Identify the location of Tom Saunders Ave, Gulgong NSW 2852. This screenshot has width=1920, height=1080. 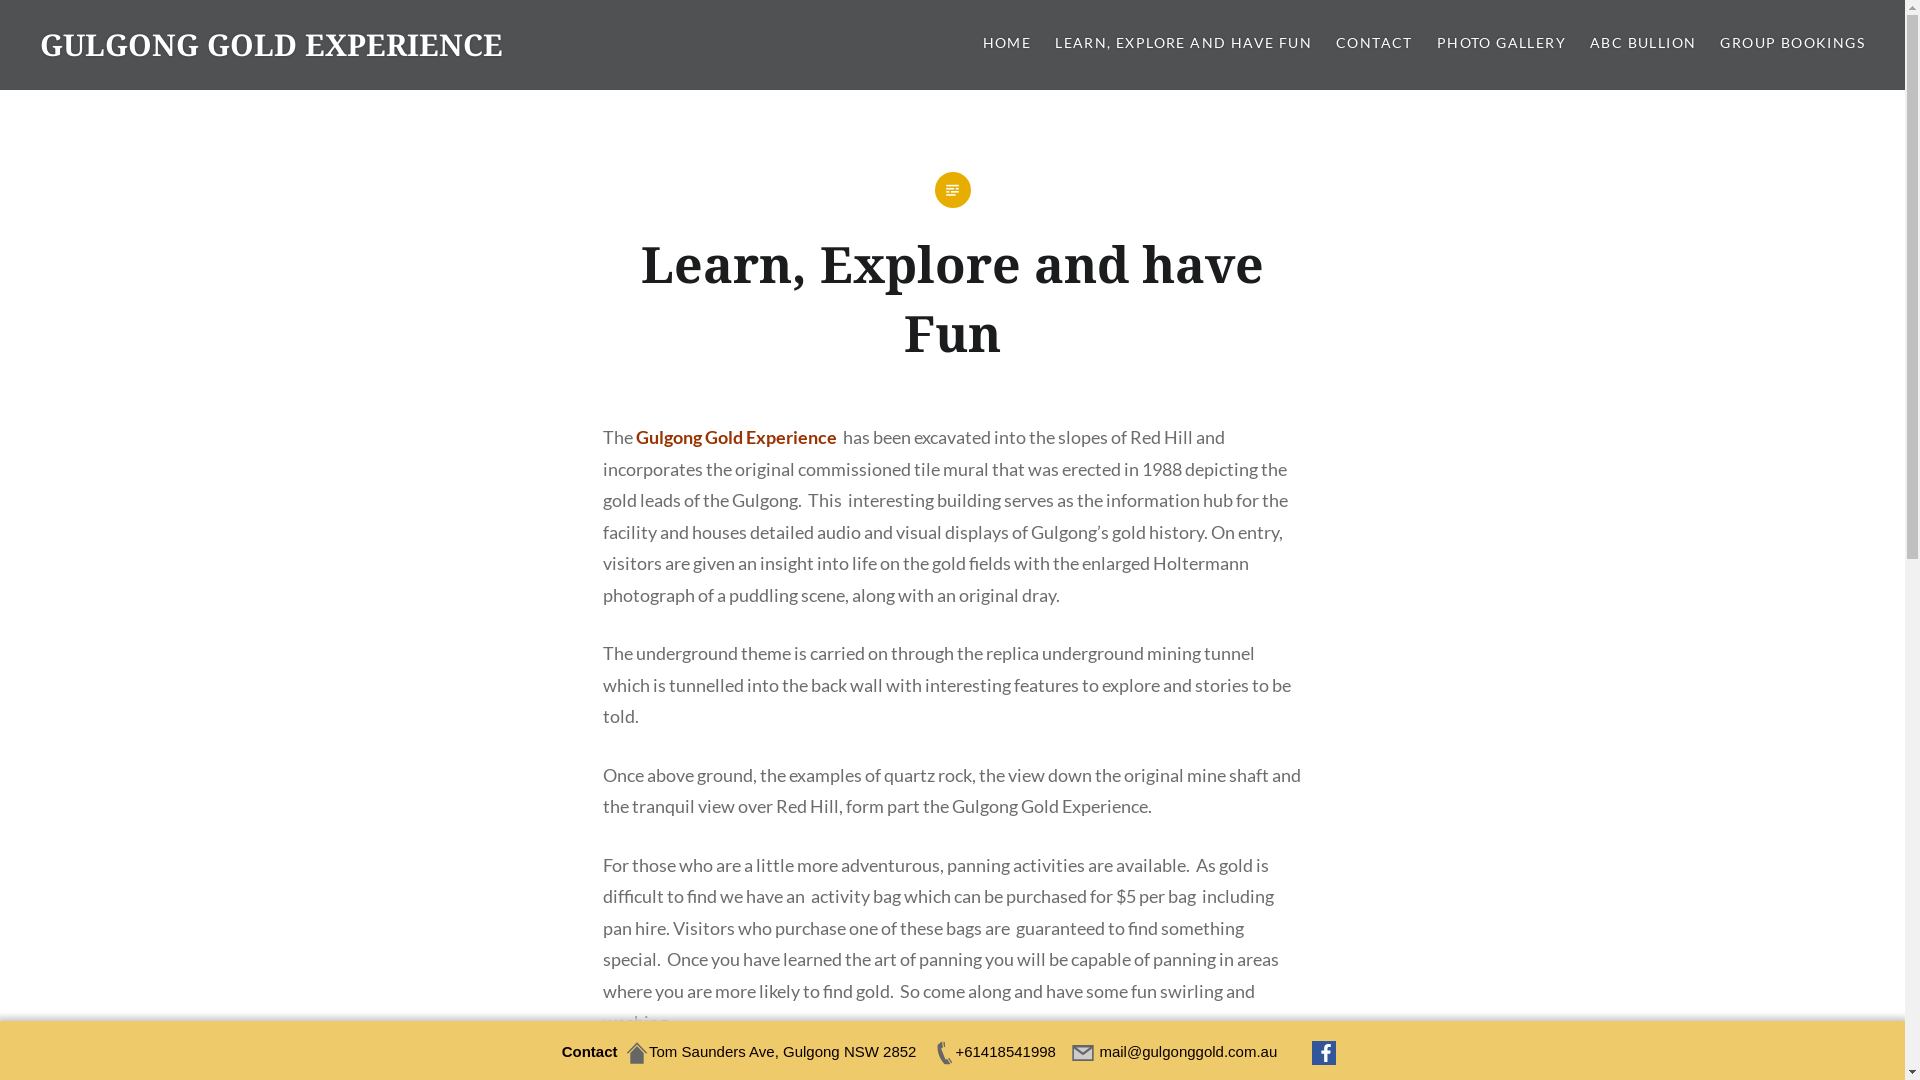
(770, 1052).